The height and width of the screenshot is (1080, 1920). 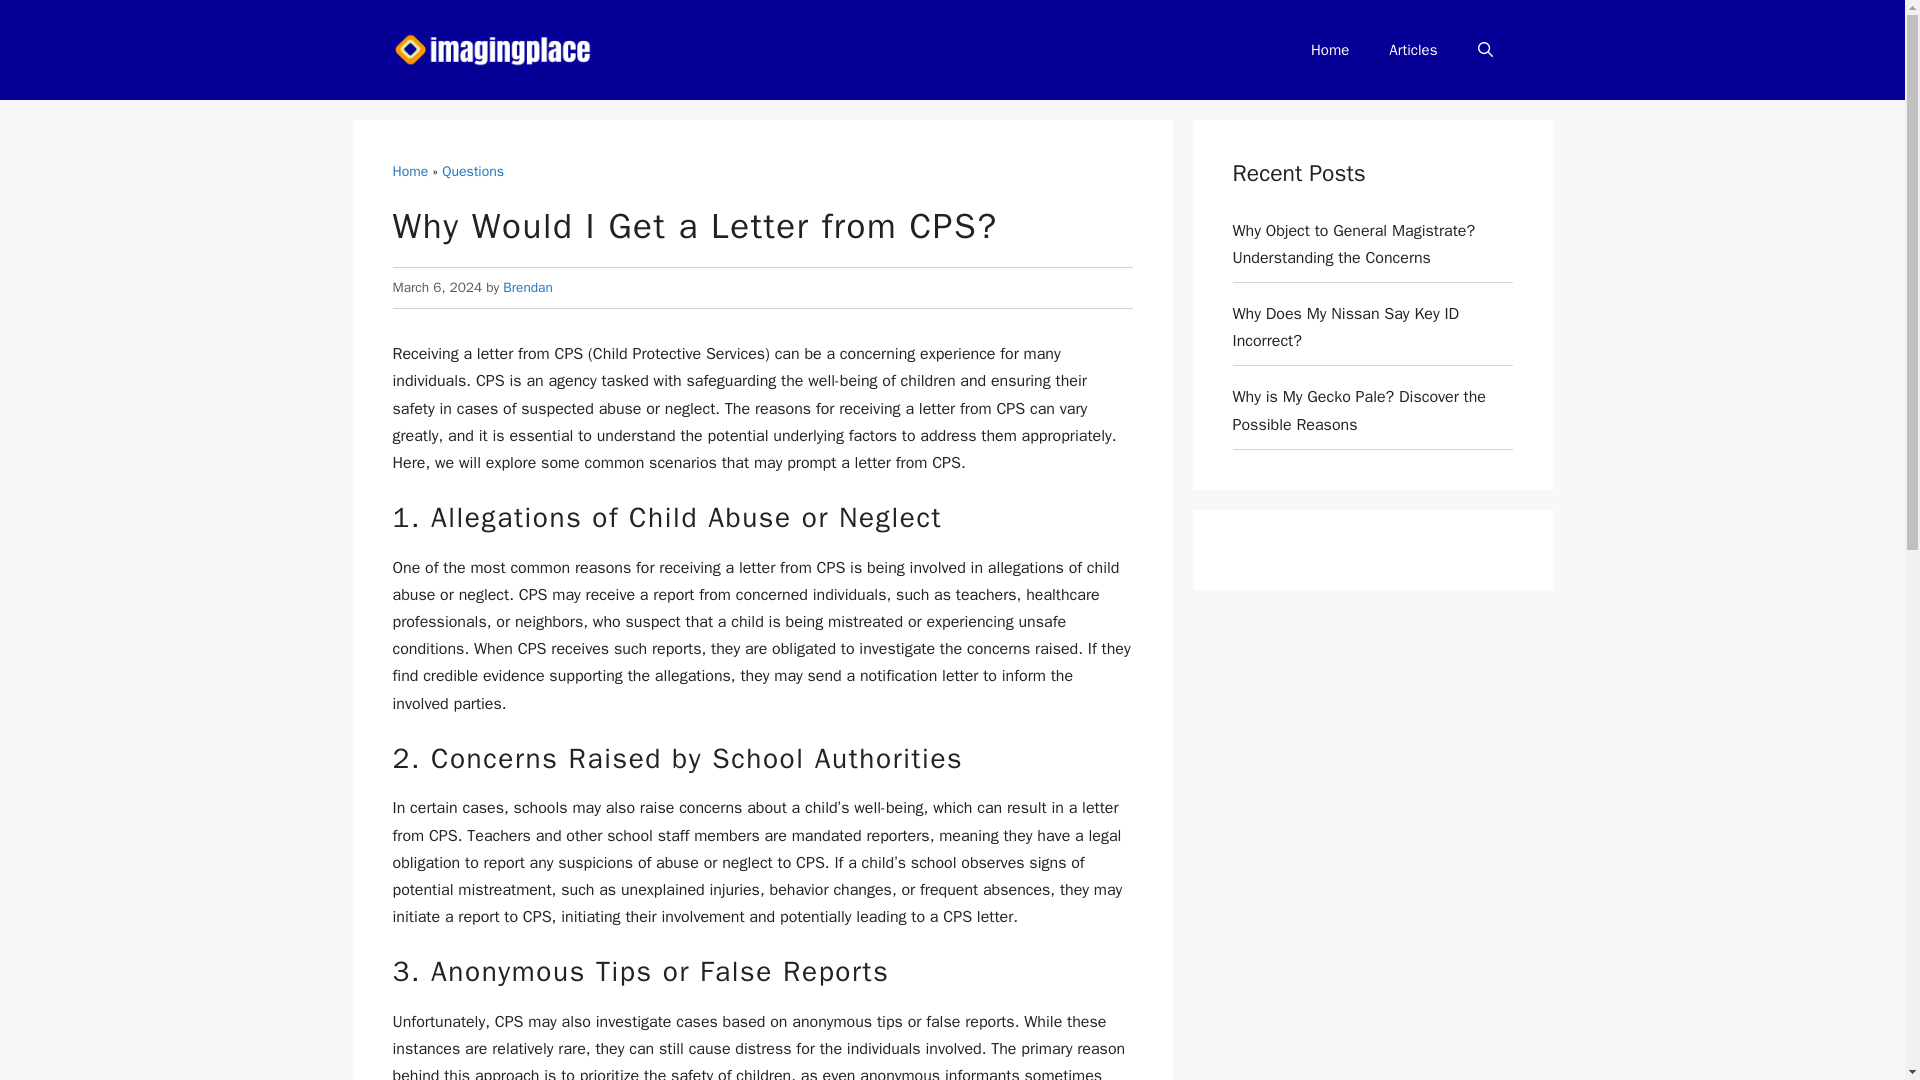 I want to click on Home, so click(x=410, y=172).